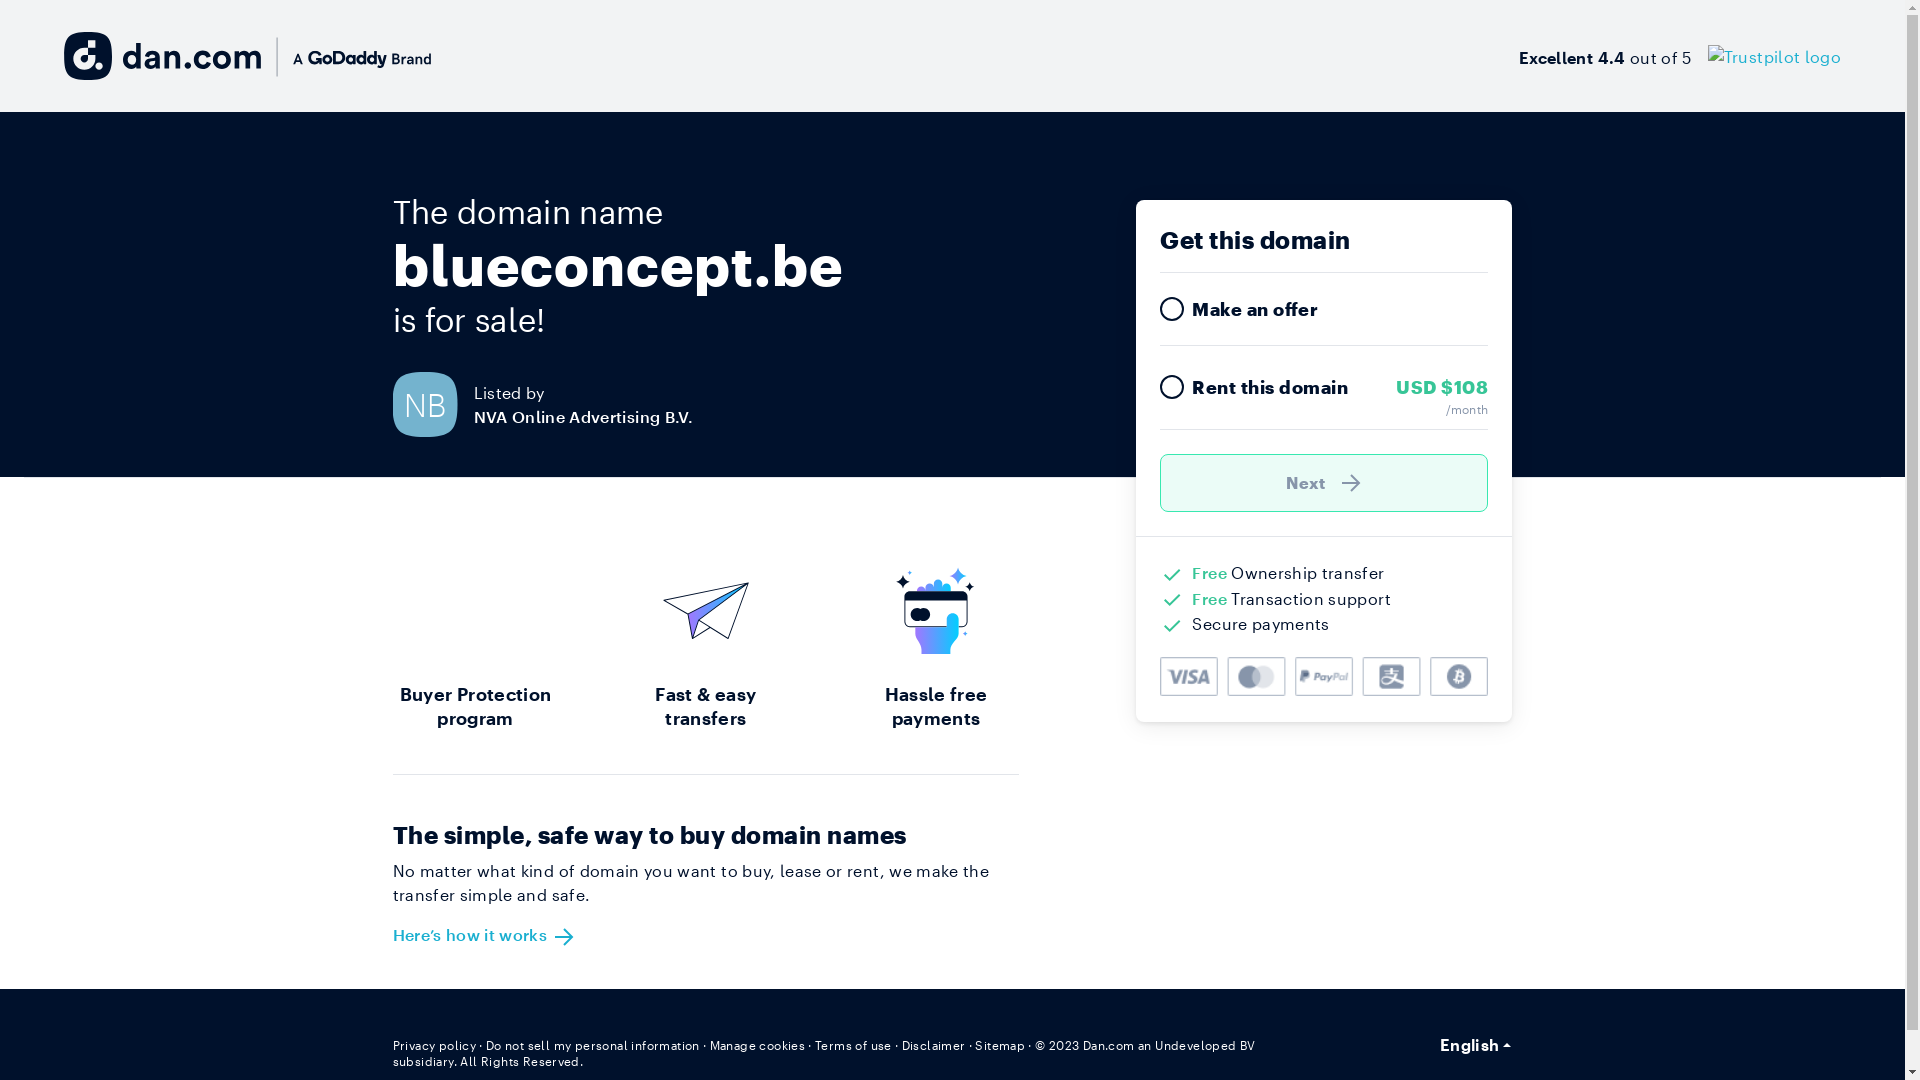 Image resolution: width=1920 pixels, height=1080 pixels. I want to click on Next
), so click(1324, 483).